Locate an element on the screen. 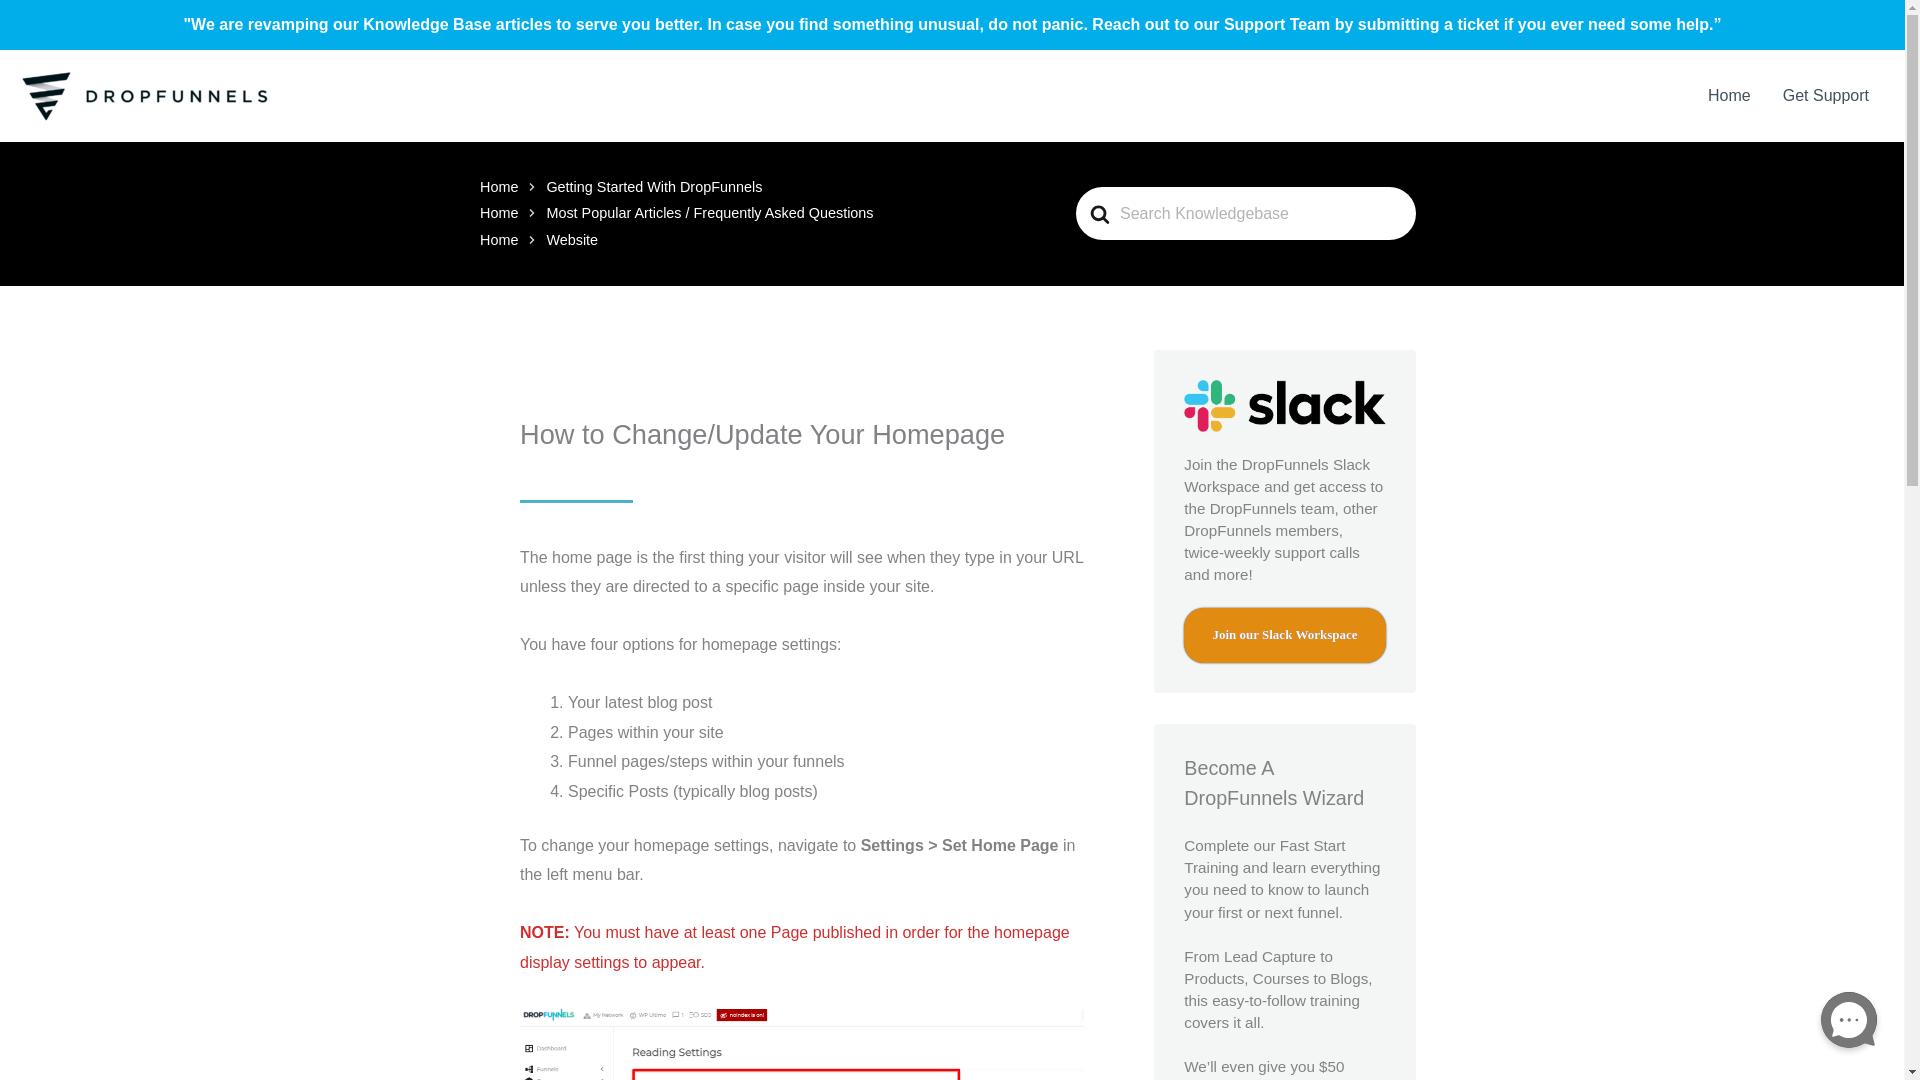 The image size is (1920, 1080). Home is located at coordinates (1728, 96).